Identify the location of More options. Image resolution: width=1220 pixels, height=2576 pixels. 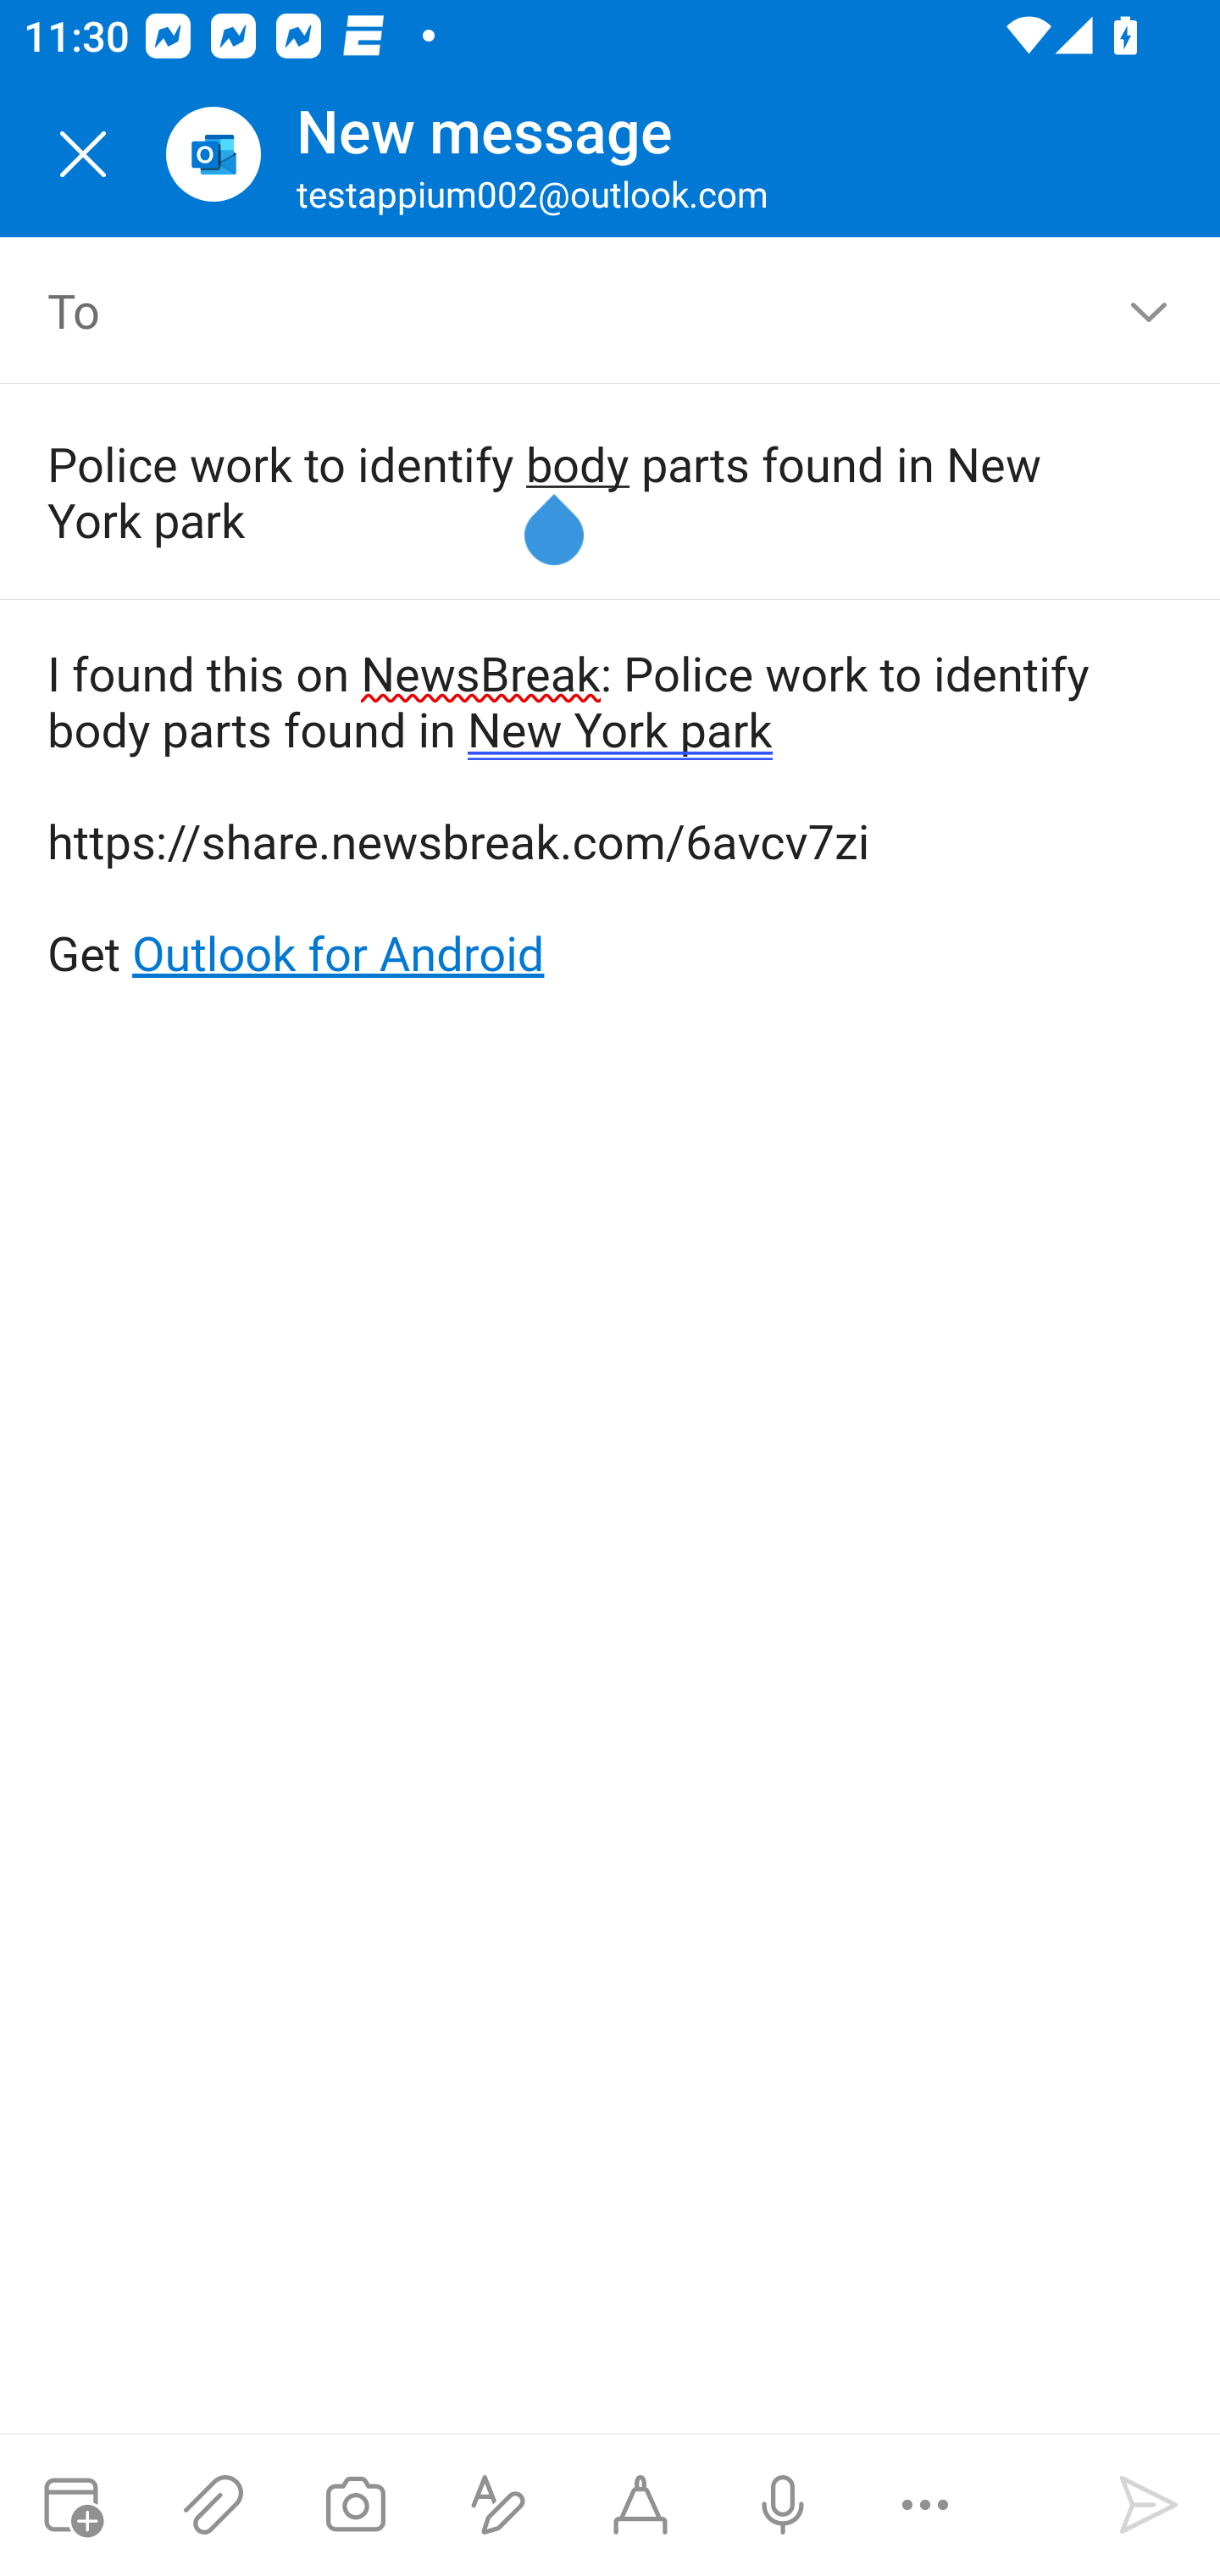
(925, 2505).